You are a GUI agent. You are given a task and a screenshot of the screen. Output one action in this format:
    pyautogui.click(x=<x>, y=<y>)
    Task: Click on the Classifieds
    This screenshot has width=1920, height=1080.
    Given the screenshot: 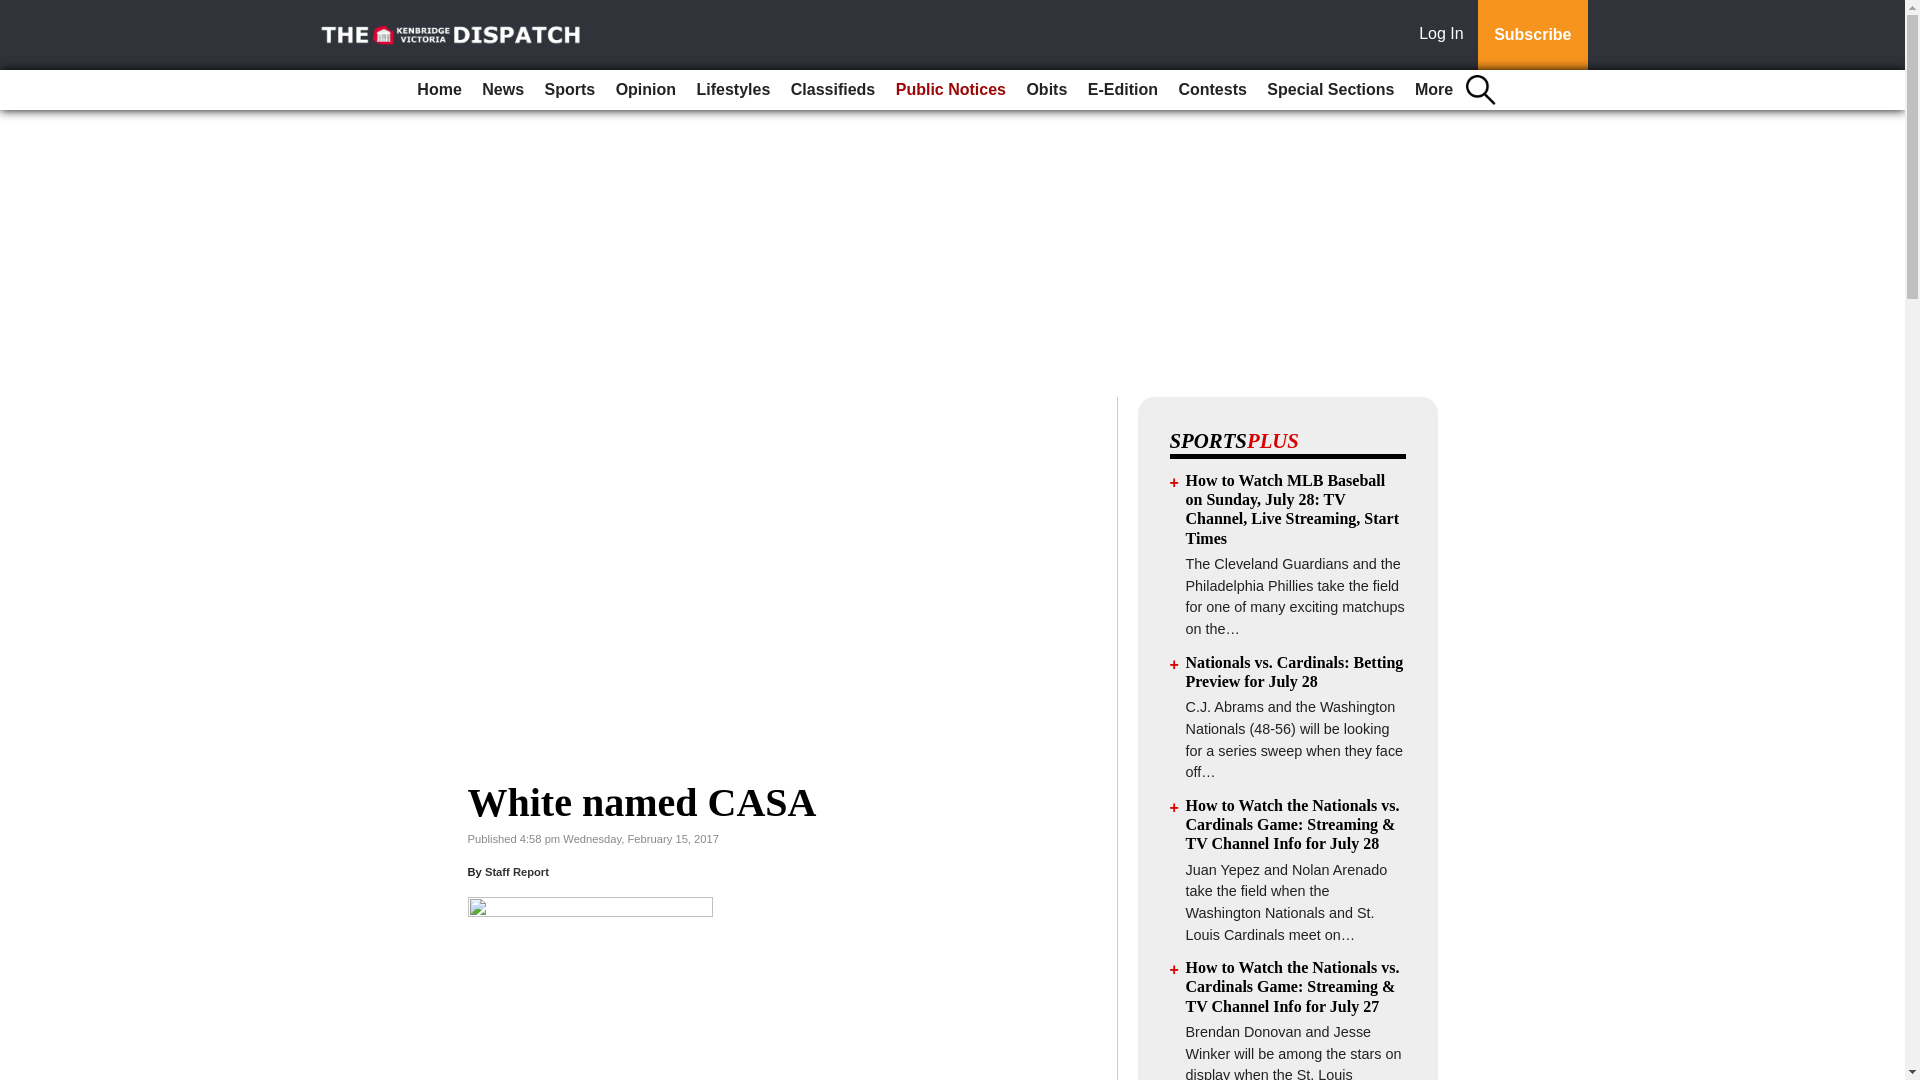 What is the action you would take?
    pyautogui.click(x=833, y=90)
    